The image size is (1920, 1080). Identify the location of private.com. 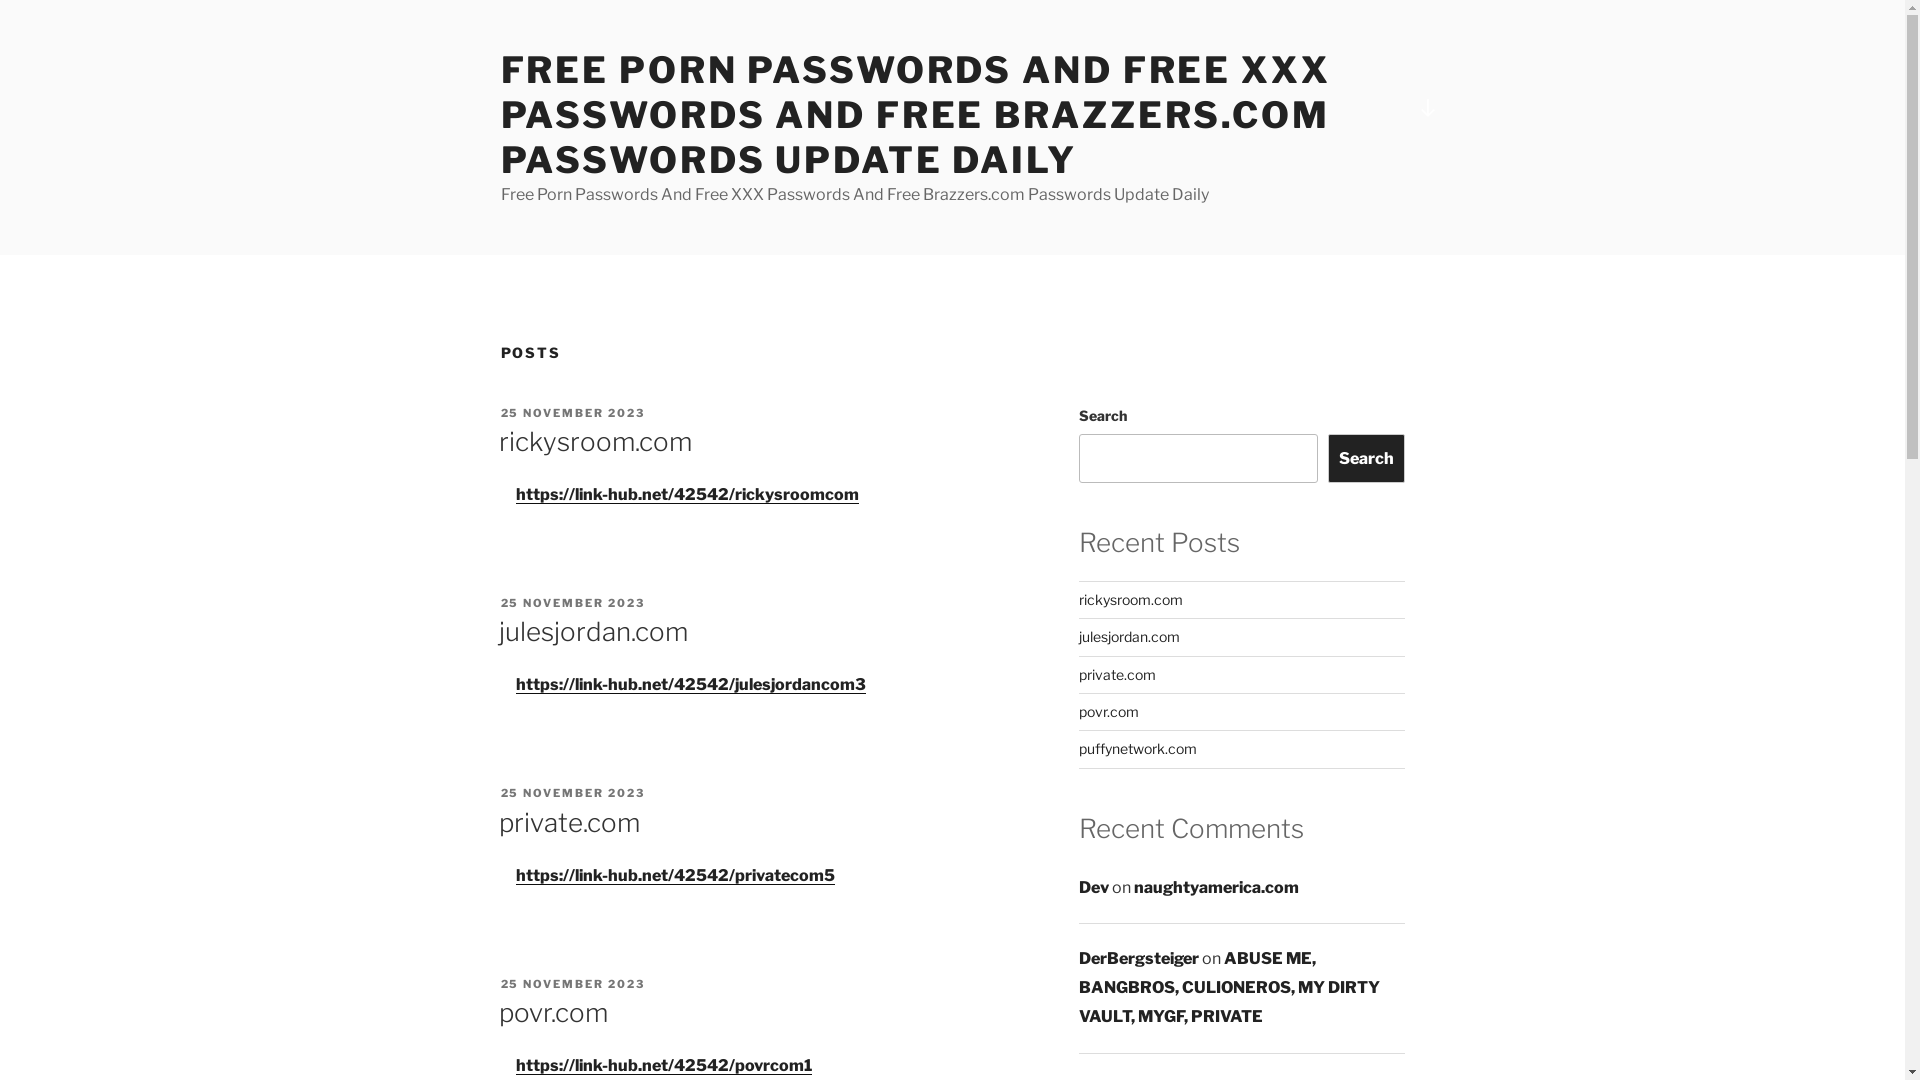
(1118, 674).